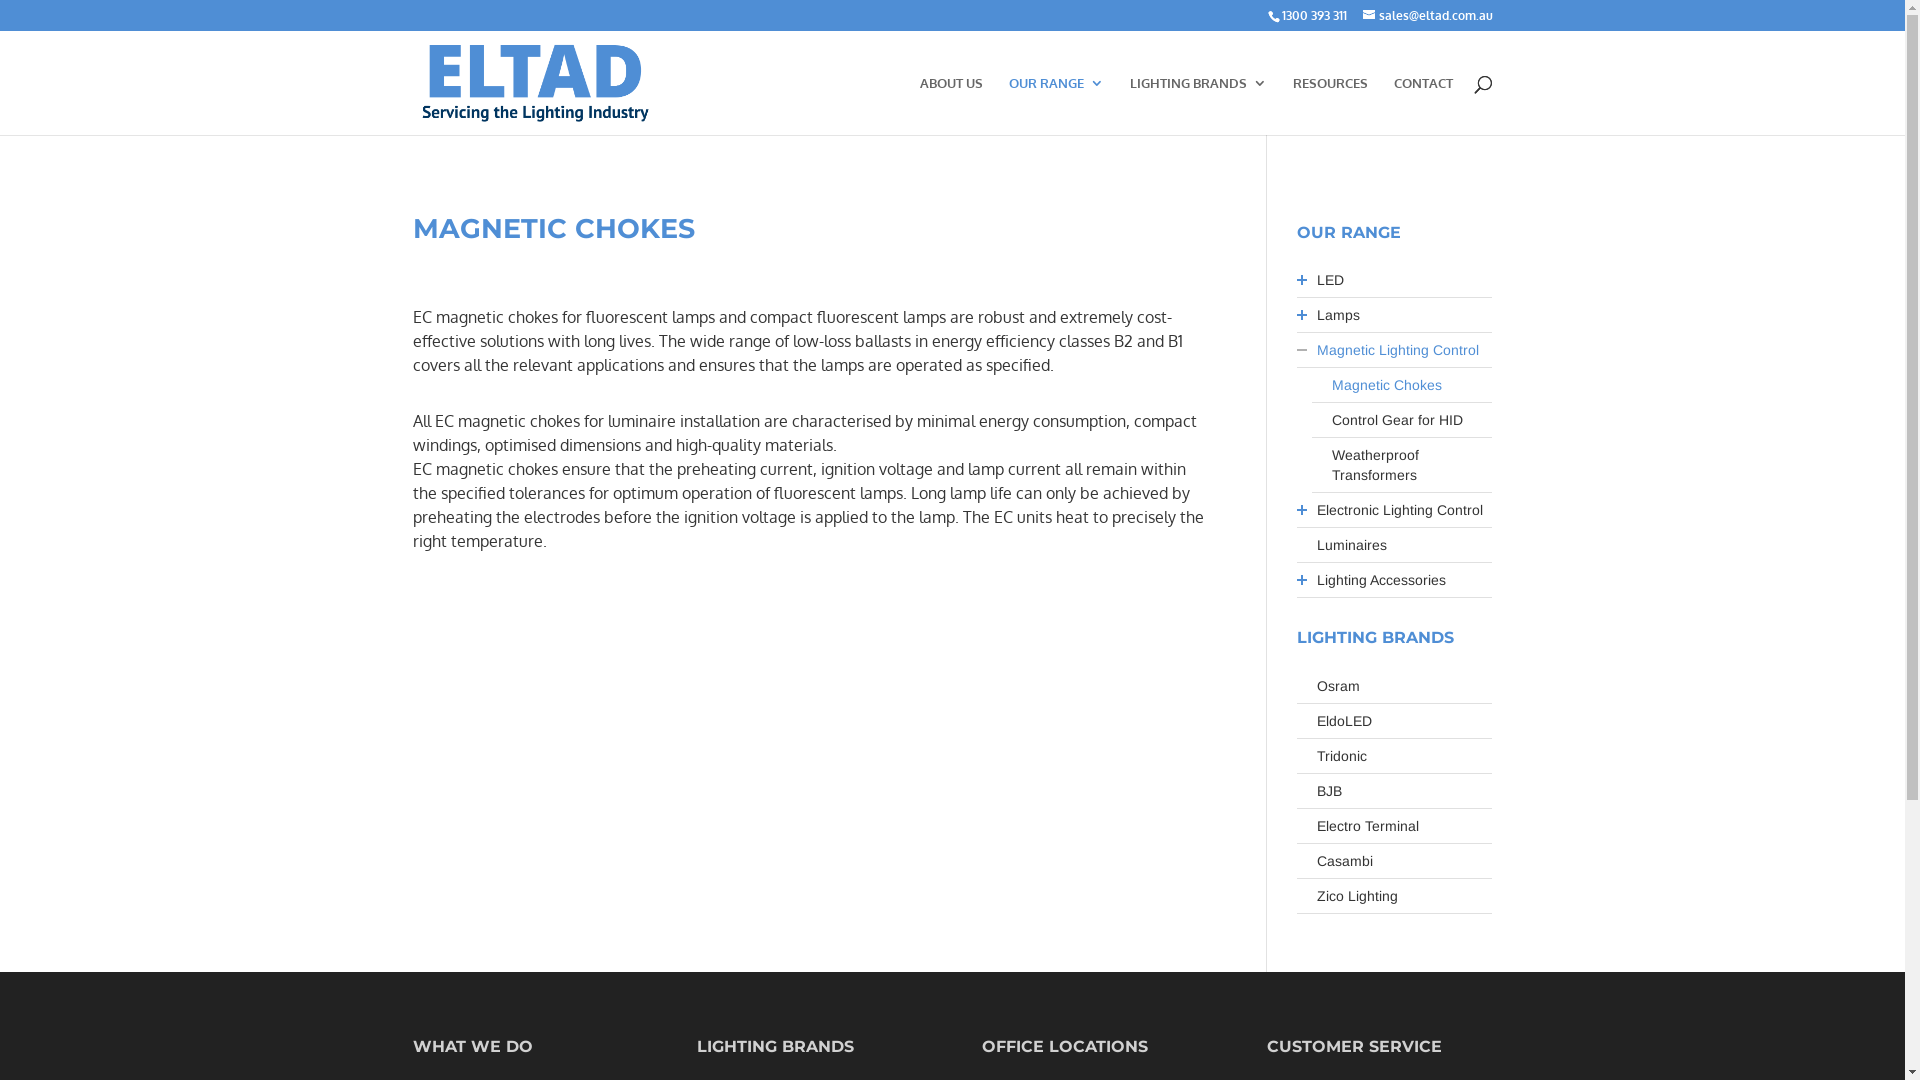 The width and height of the screenshot is (1920, 1080). I want to click on Lighting Accessories, so click(1404, 580).